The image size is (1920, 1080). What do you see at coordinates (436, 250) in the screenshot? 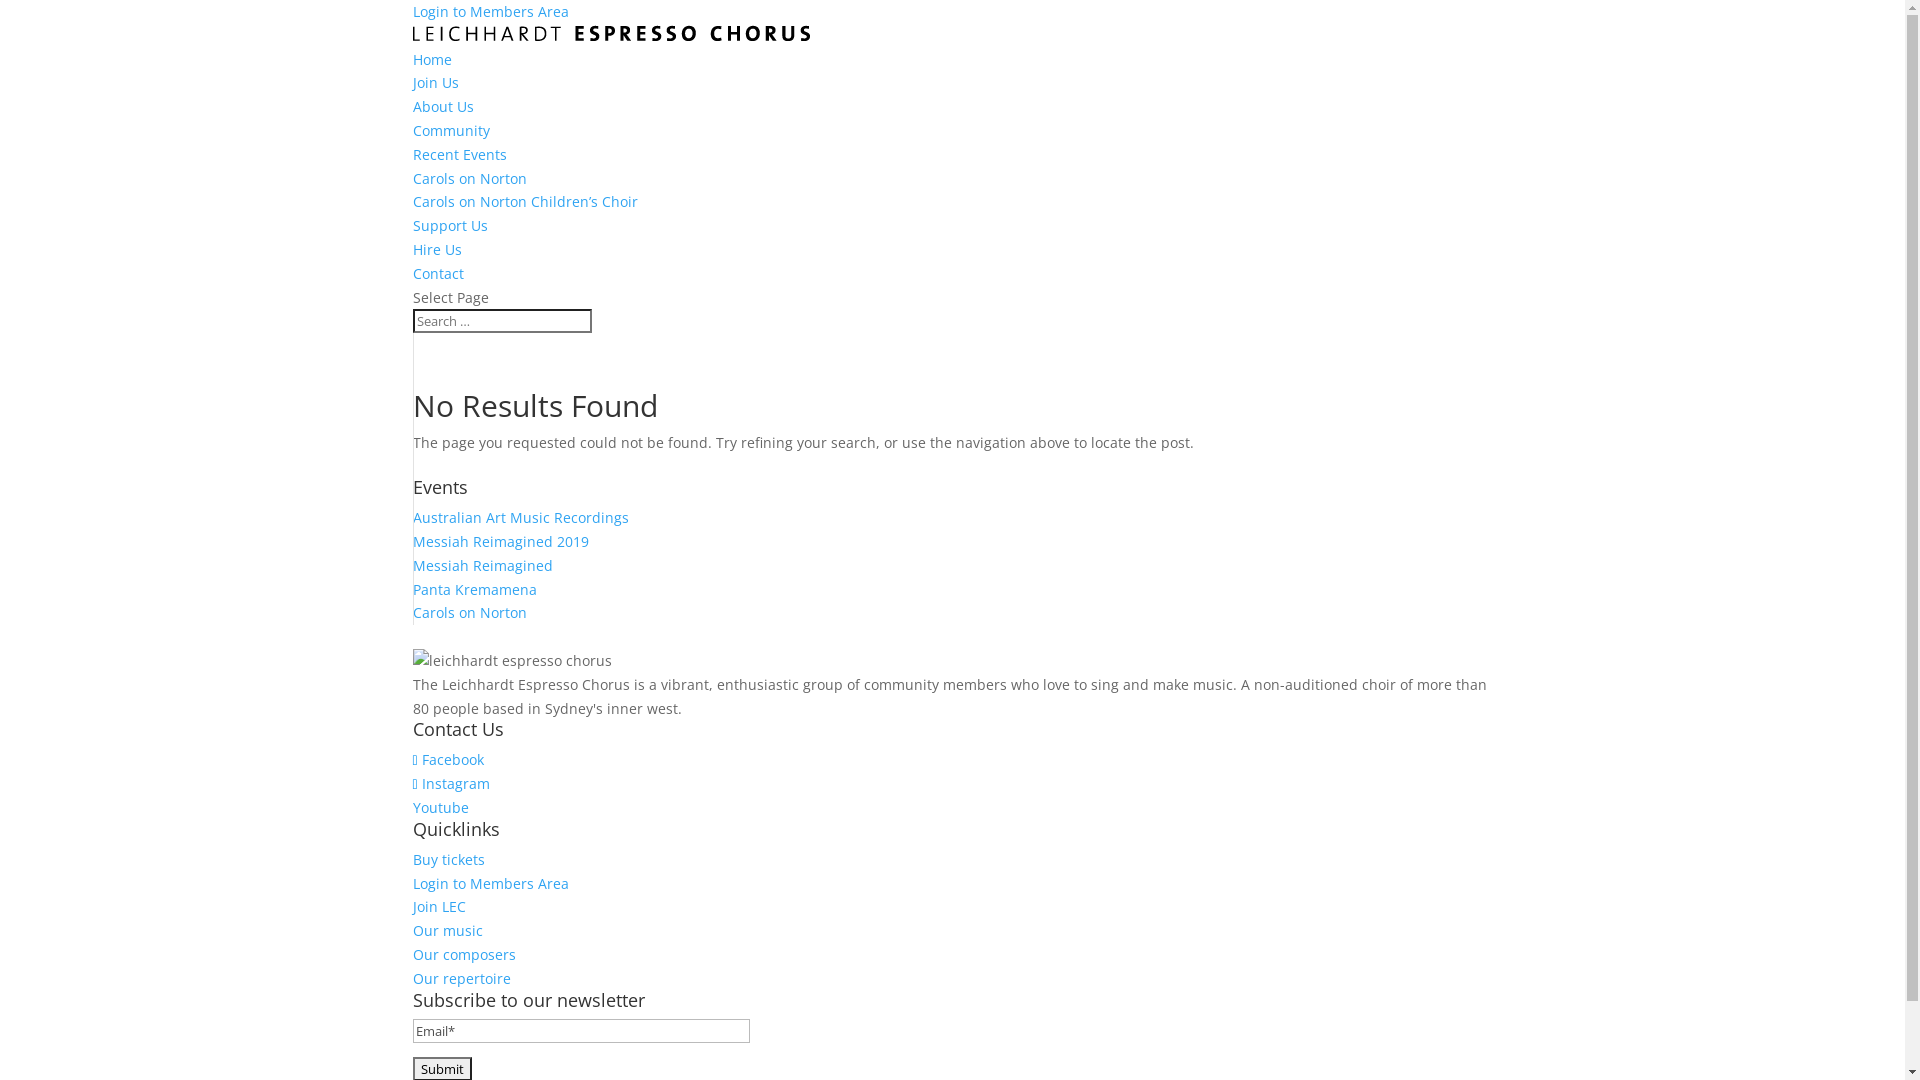
I see `Hire Us` at bounding box center [436, 250].